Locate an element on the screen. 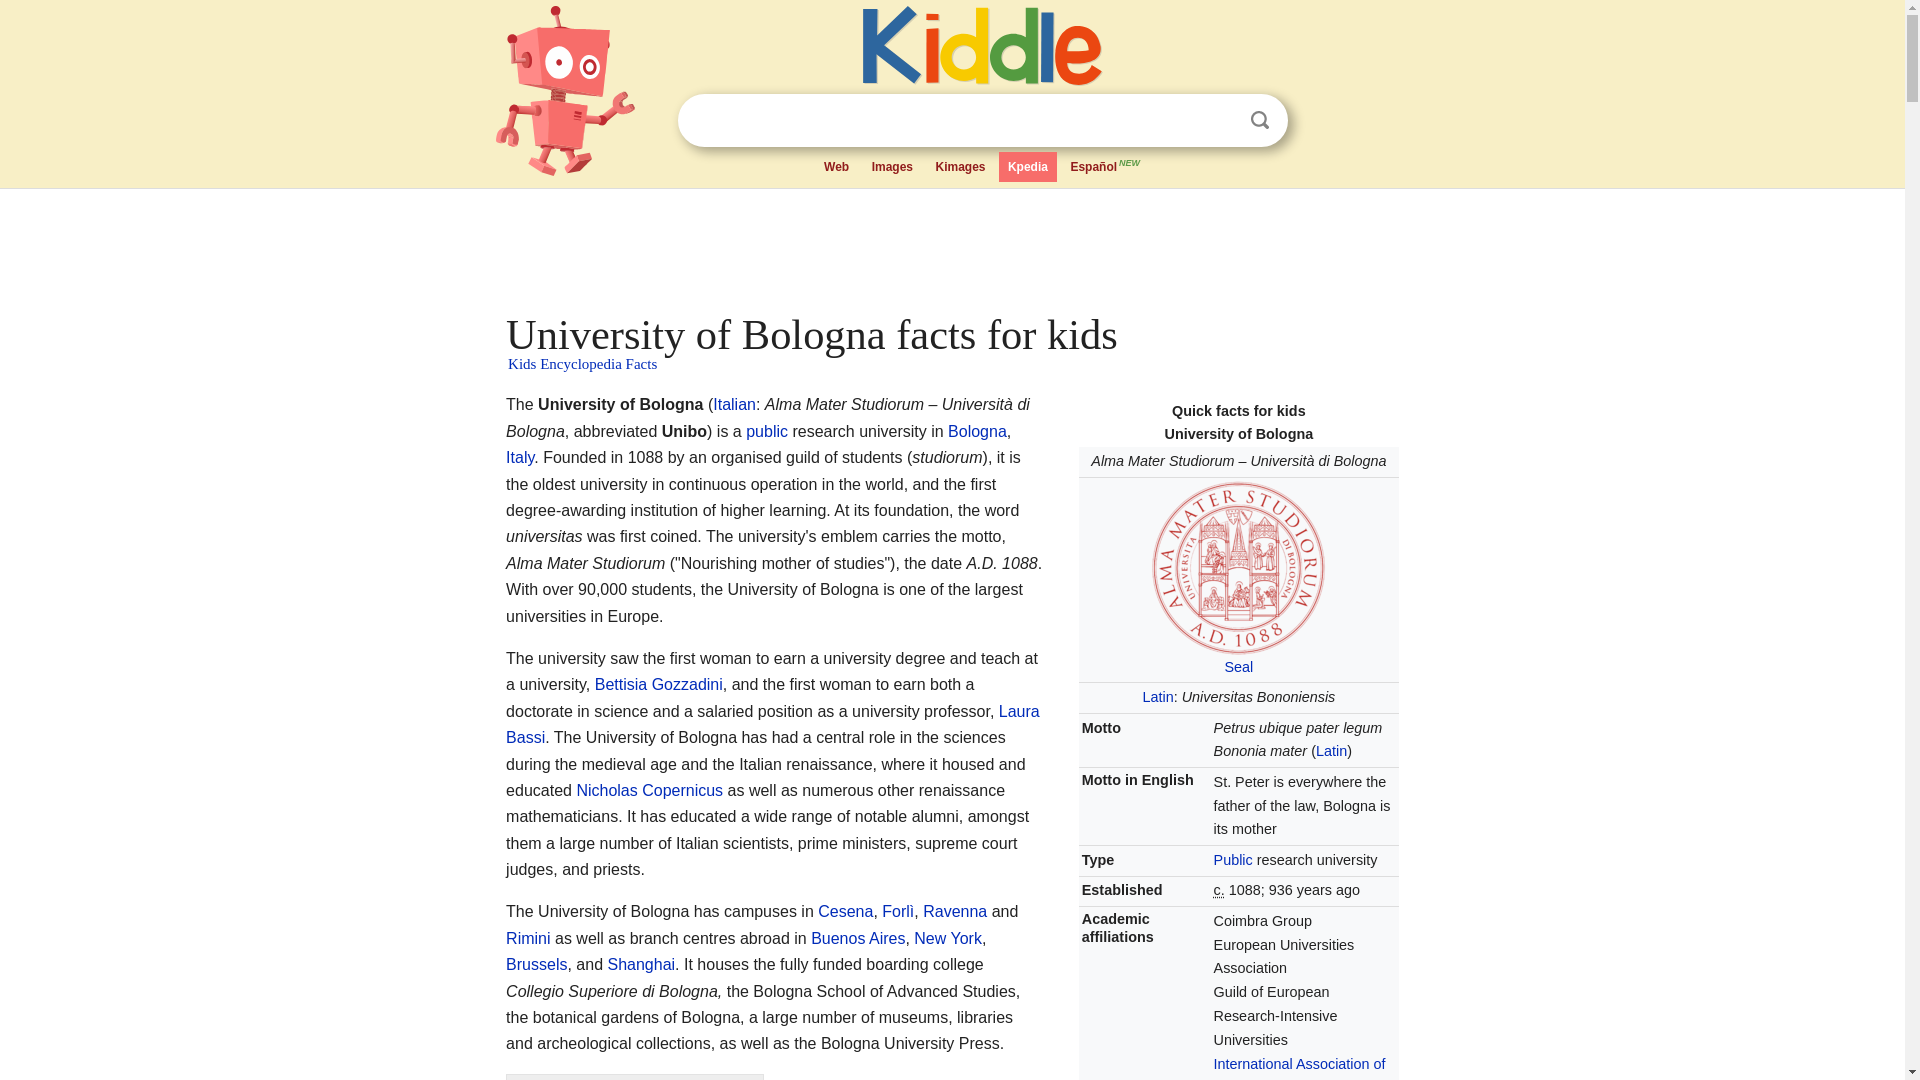 This screenshot has height=1080, width=1920. International Association of Universities is located at coordinates (1300, 1068).